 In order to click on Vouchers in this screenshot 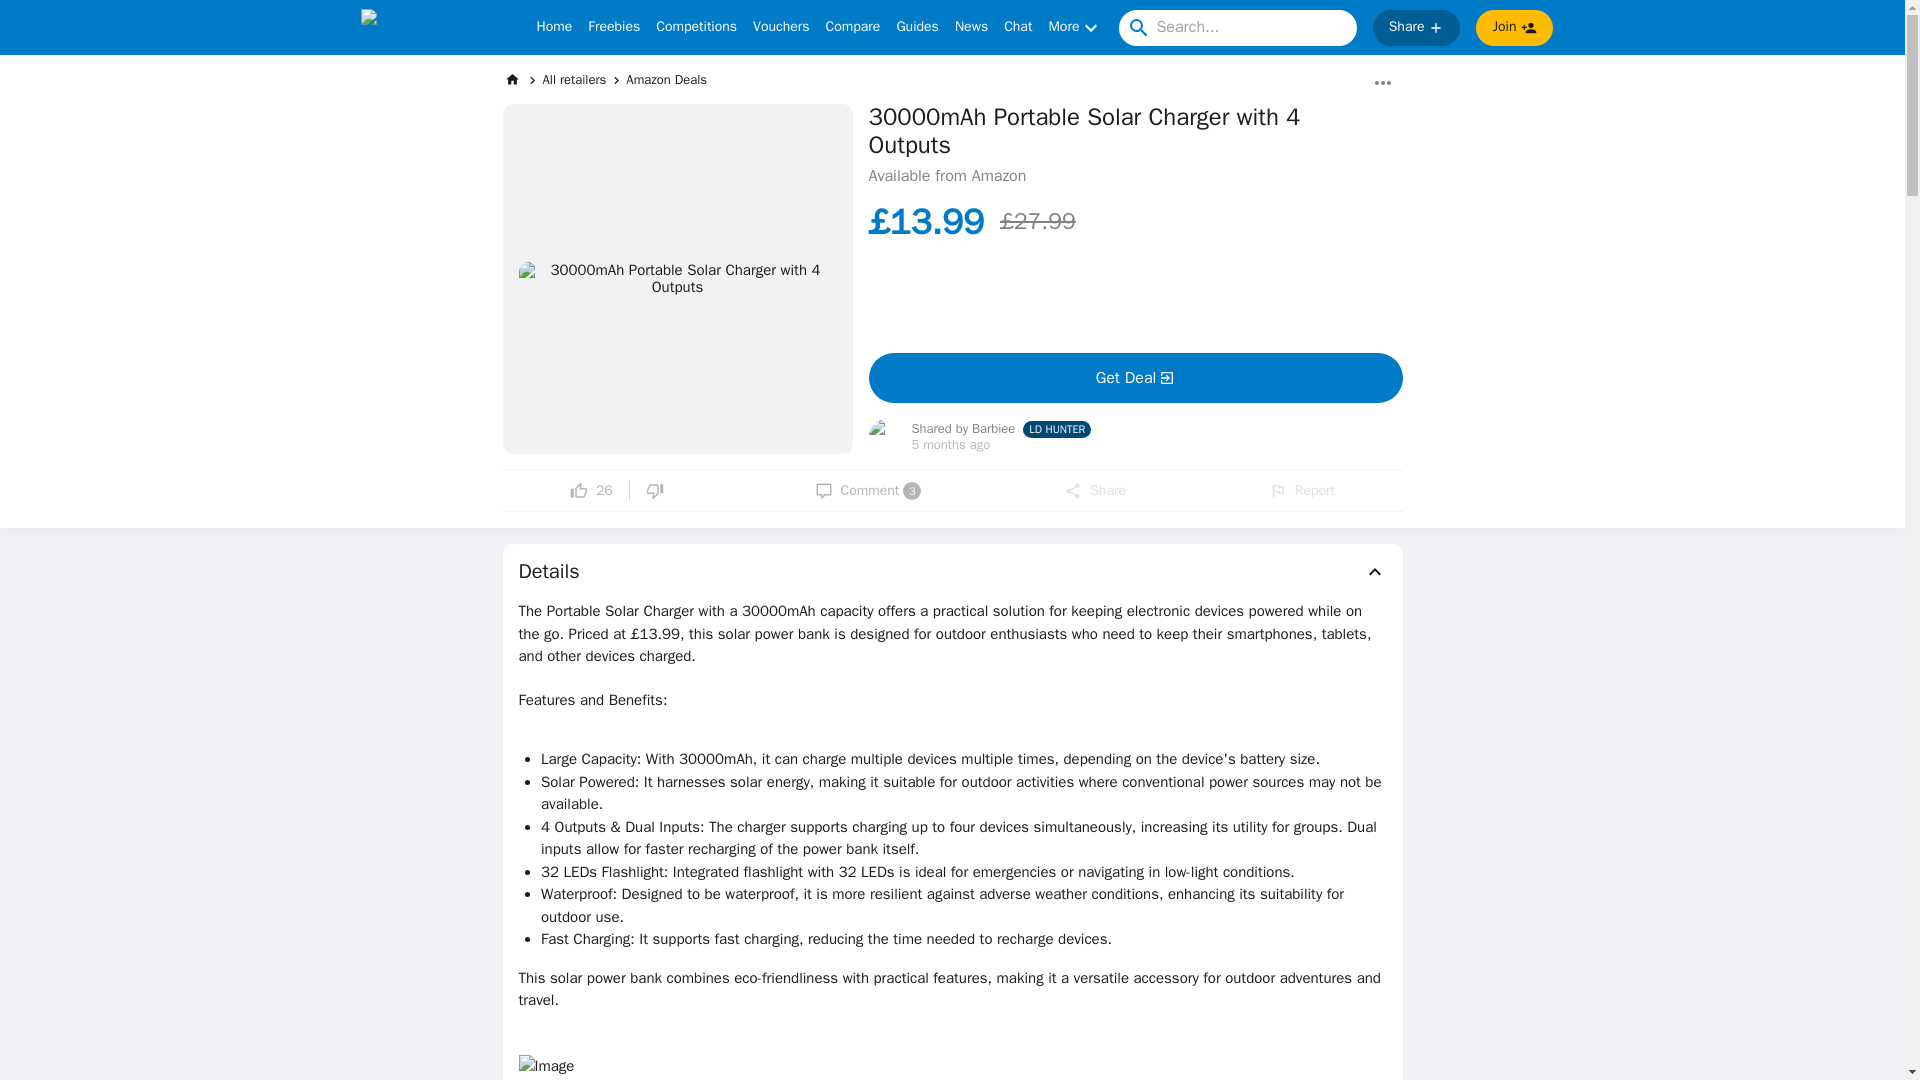, I will do `click(780, 28)`.